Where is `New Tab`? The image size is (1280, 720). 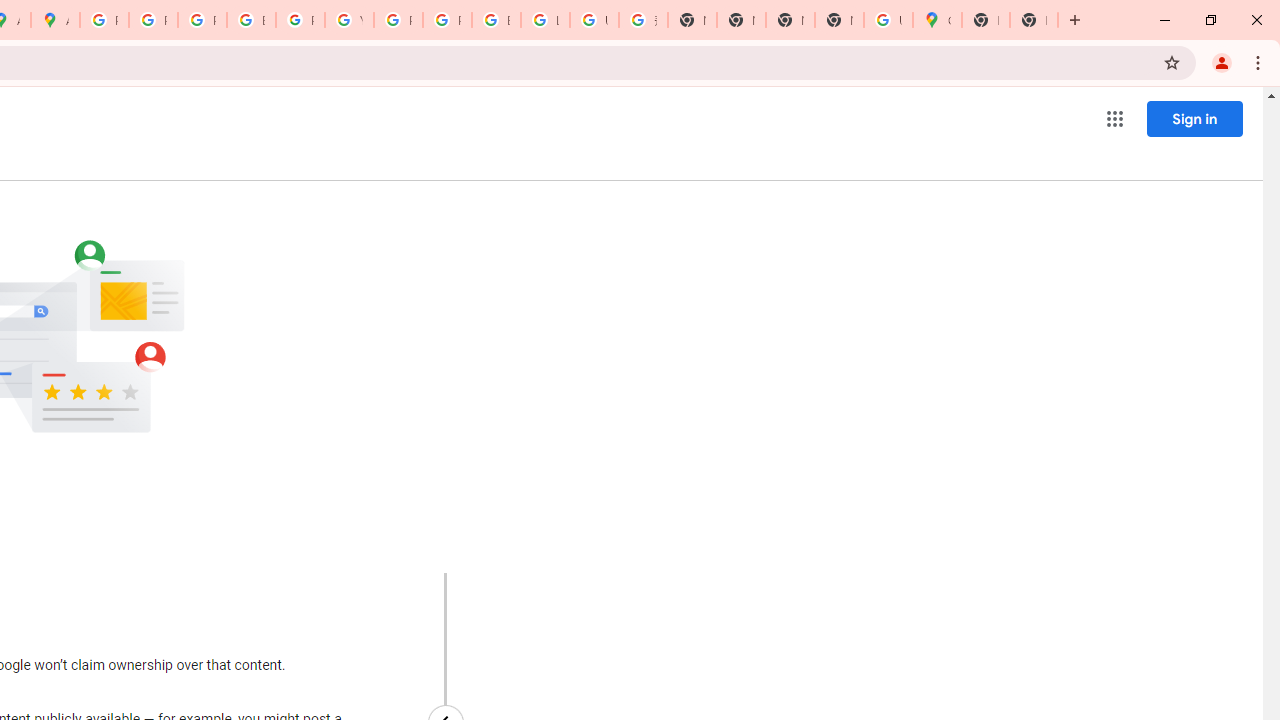
New Tab is located at coordinates (839, 20).